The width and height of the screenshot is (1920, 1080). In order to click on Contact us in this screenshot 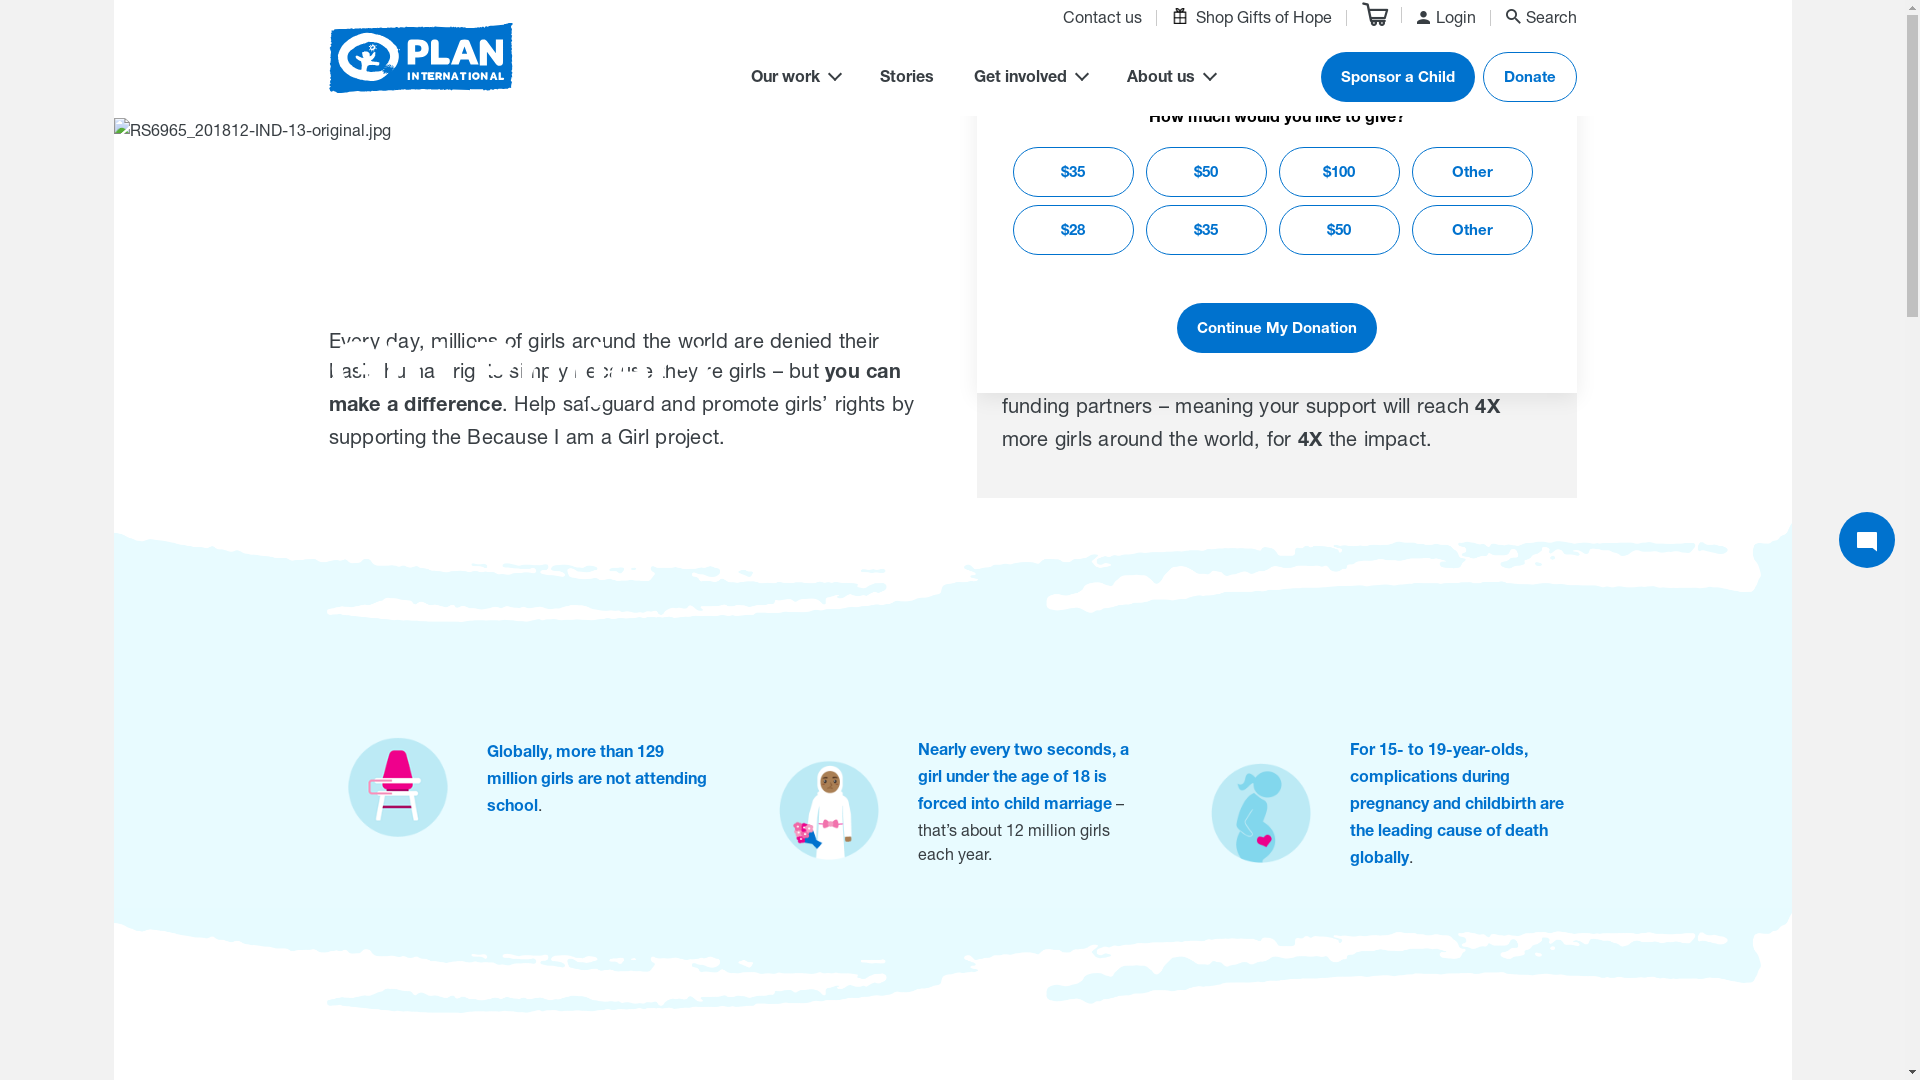, I will do `click(1102, 20)`.